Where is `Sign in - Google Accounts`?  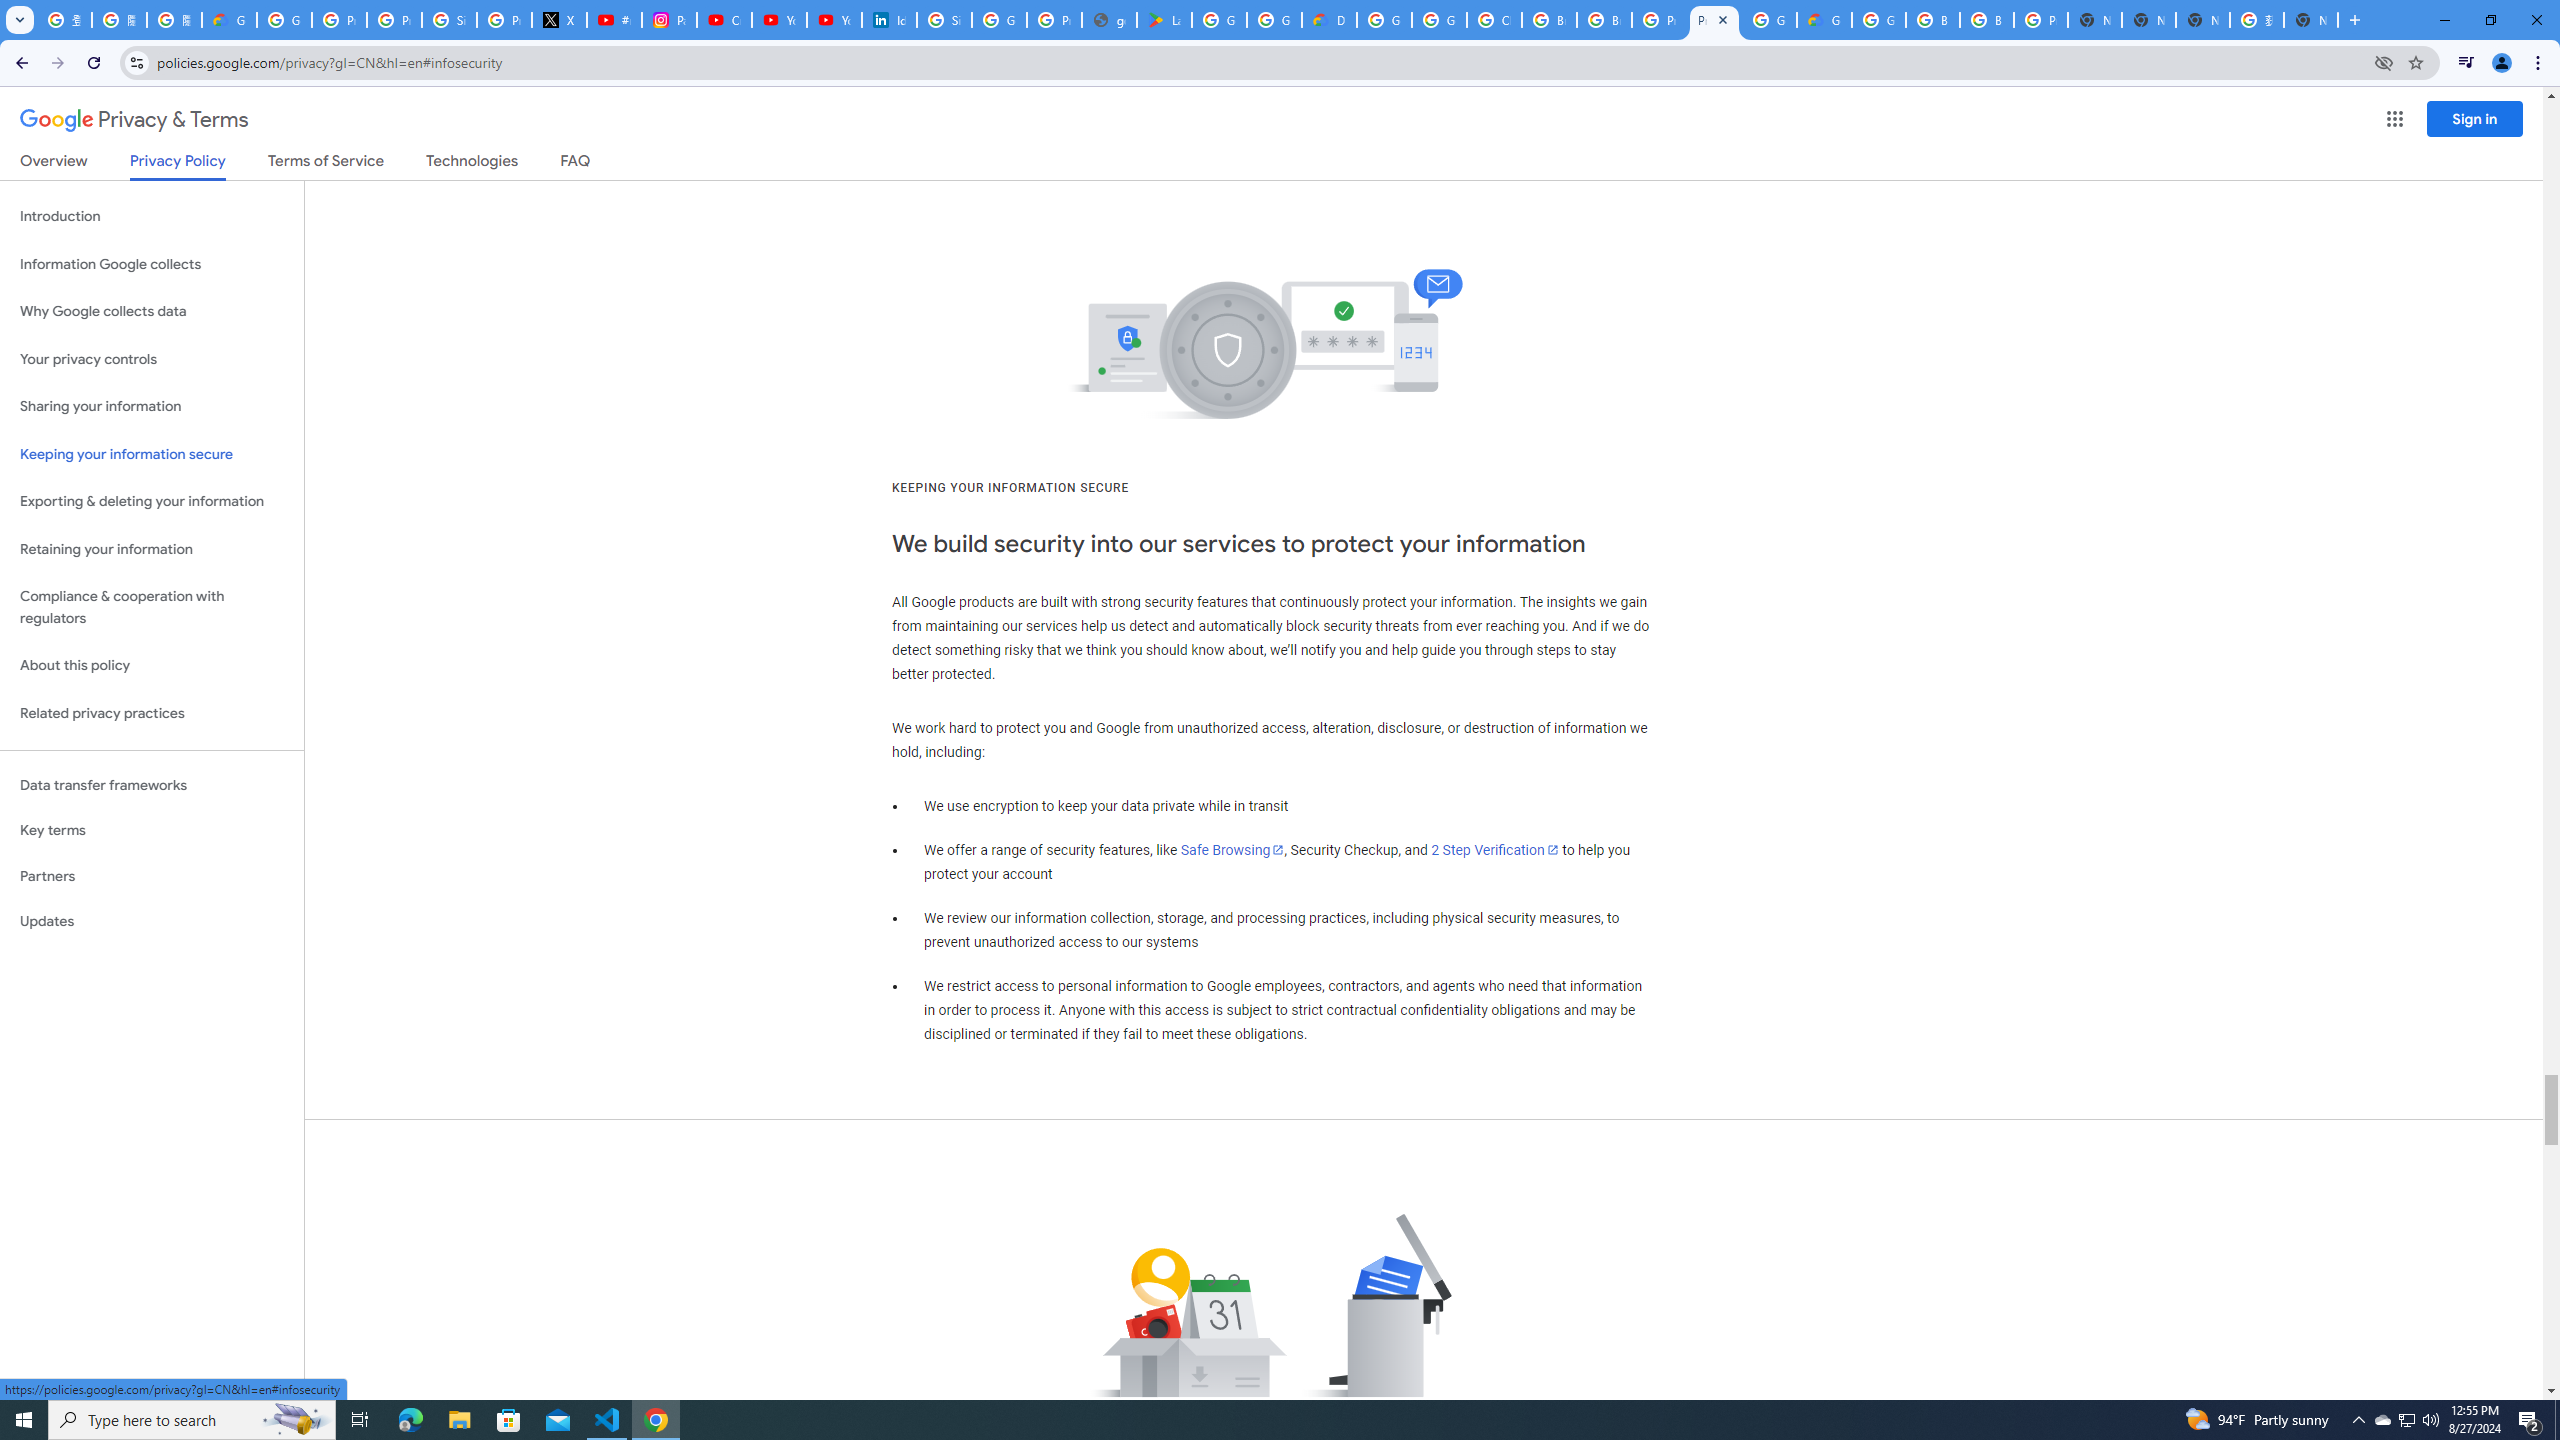 Sign in - Google Accounts is located at coordinates (944, 20).